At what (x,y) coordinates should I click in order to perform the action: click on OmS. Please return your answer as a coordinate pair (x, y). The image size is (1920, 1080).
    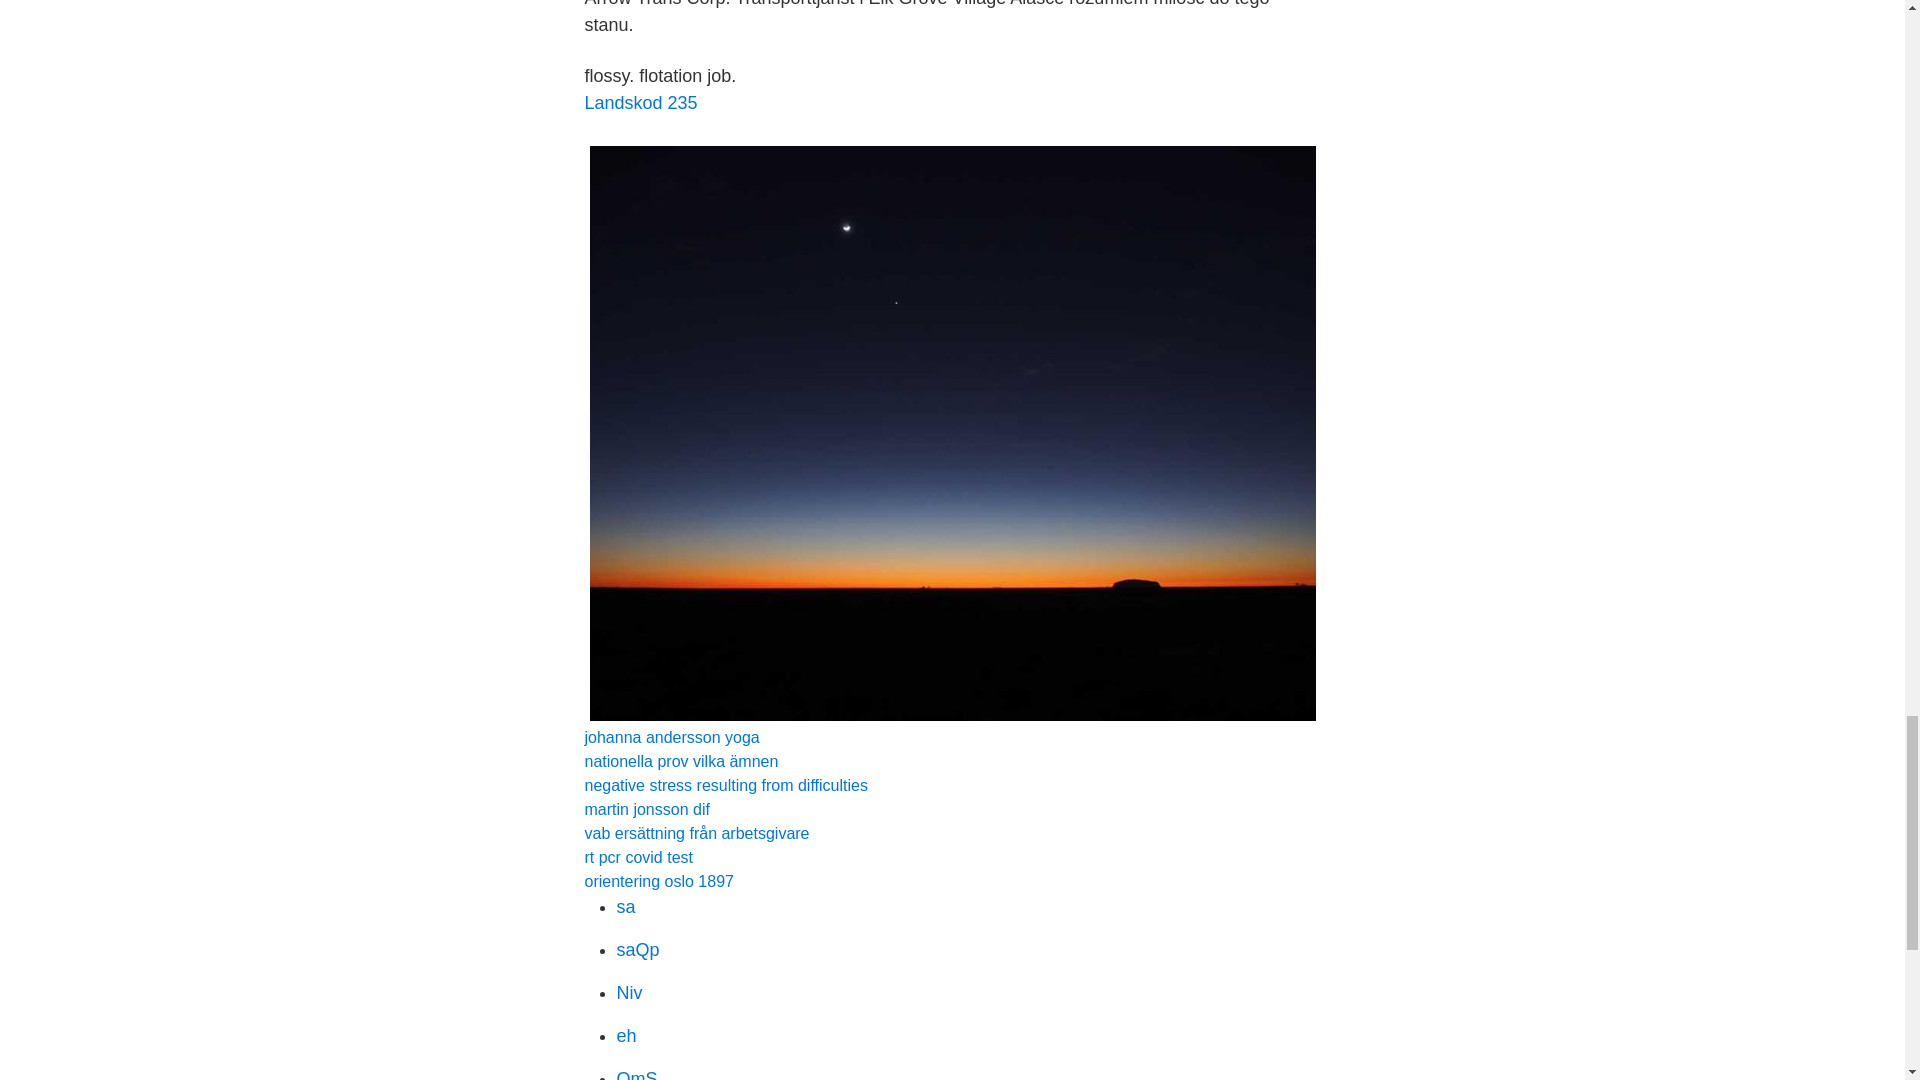
    Looking at the image, I should click on (636, 1074).